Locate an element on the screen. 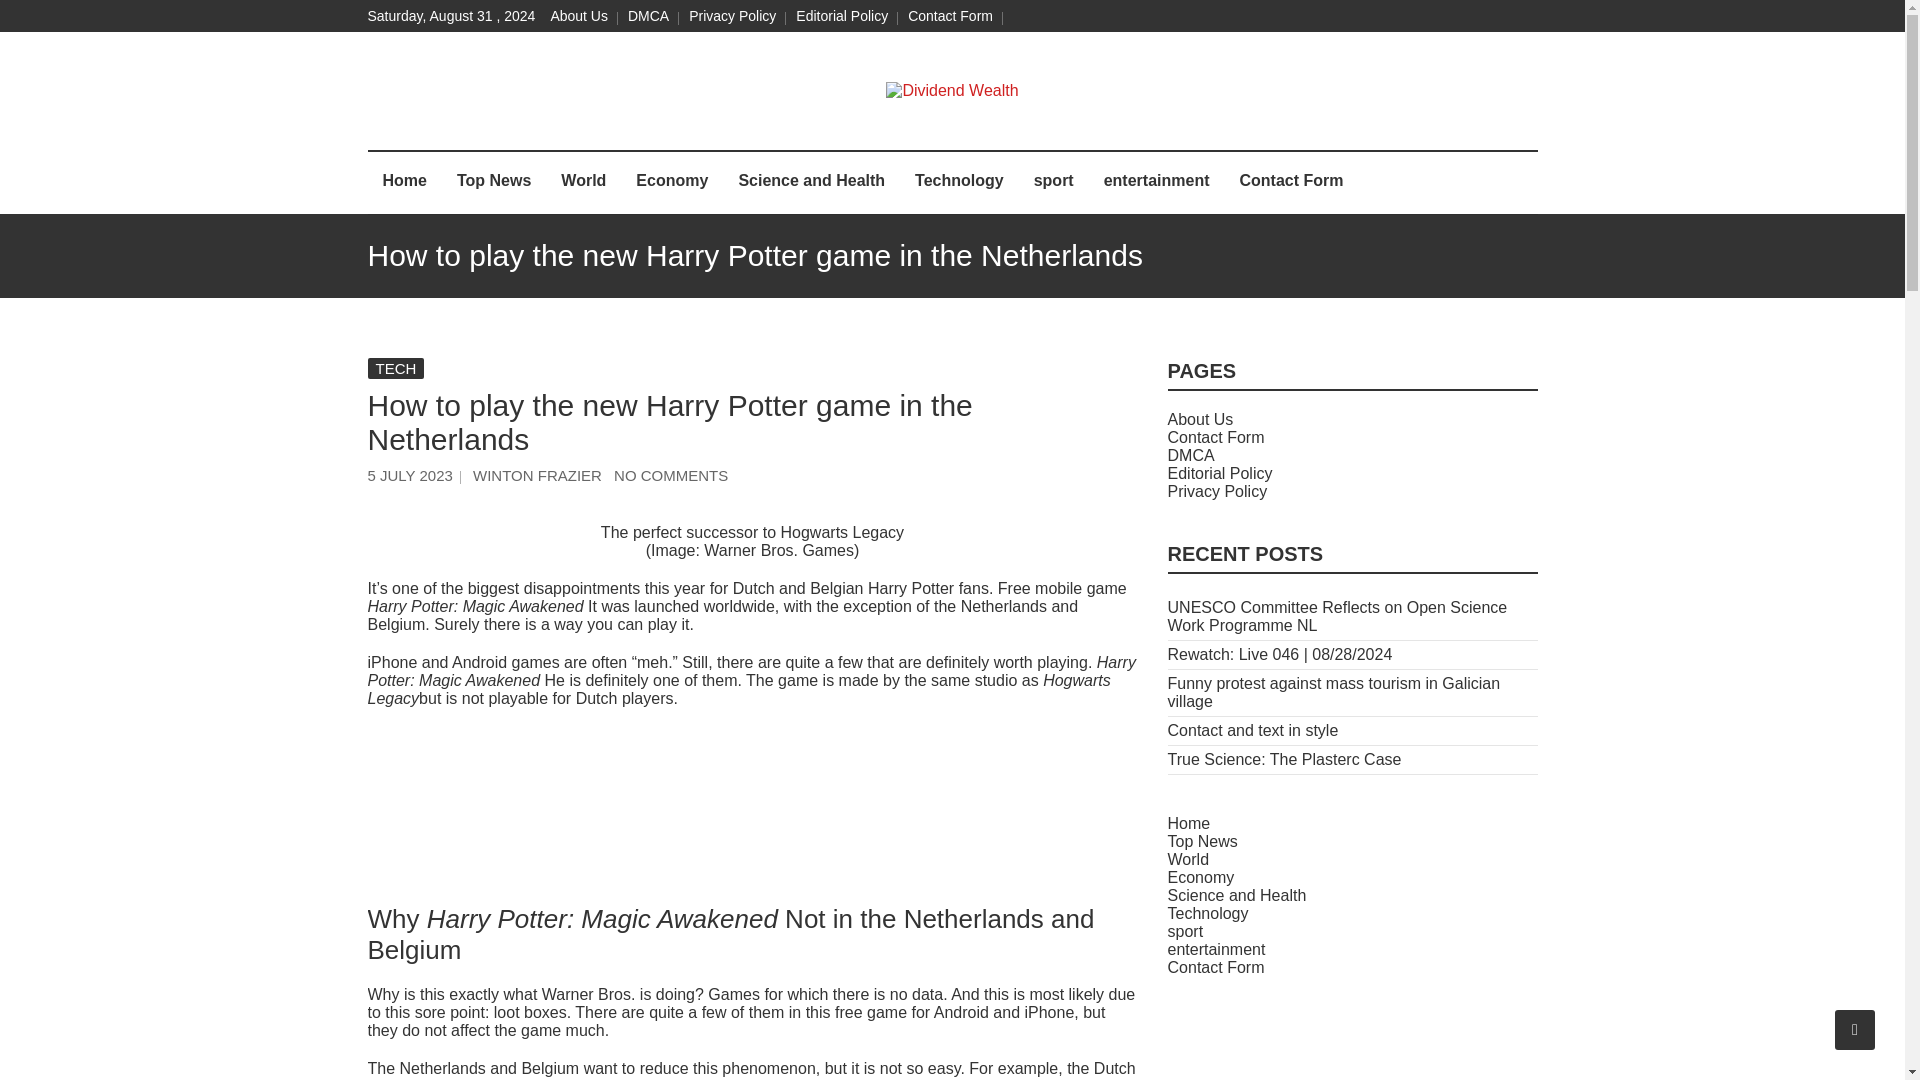 The image size is (1920, 1080). Home is located at coordinates (404, 182).